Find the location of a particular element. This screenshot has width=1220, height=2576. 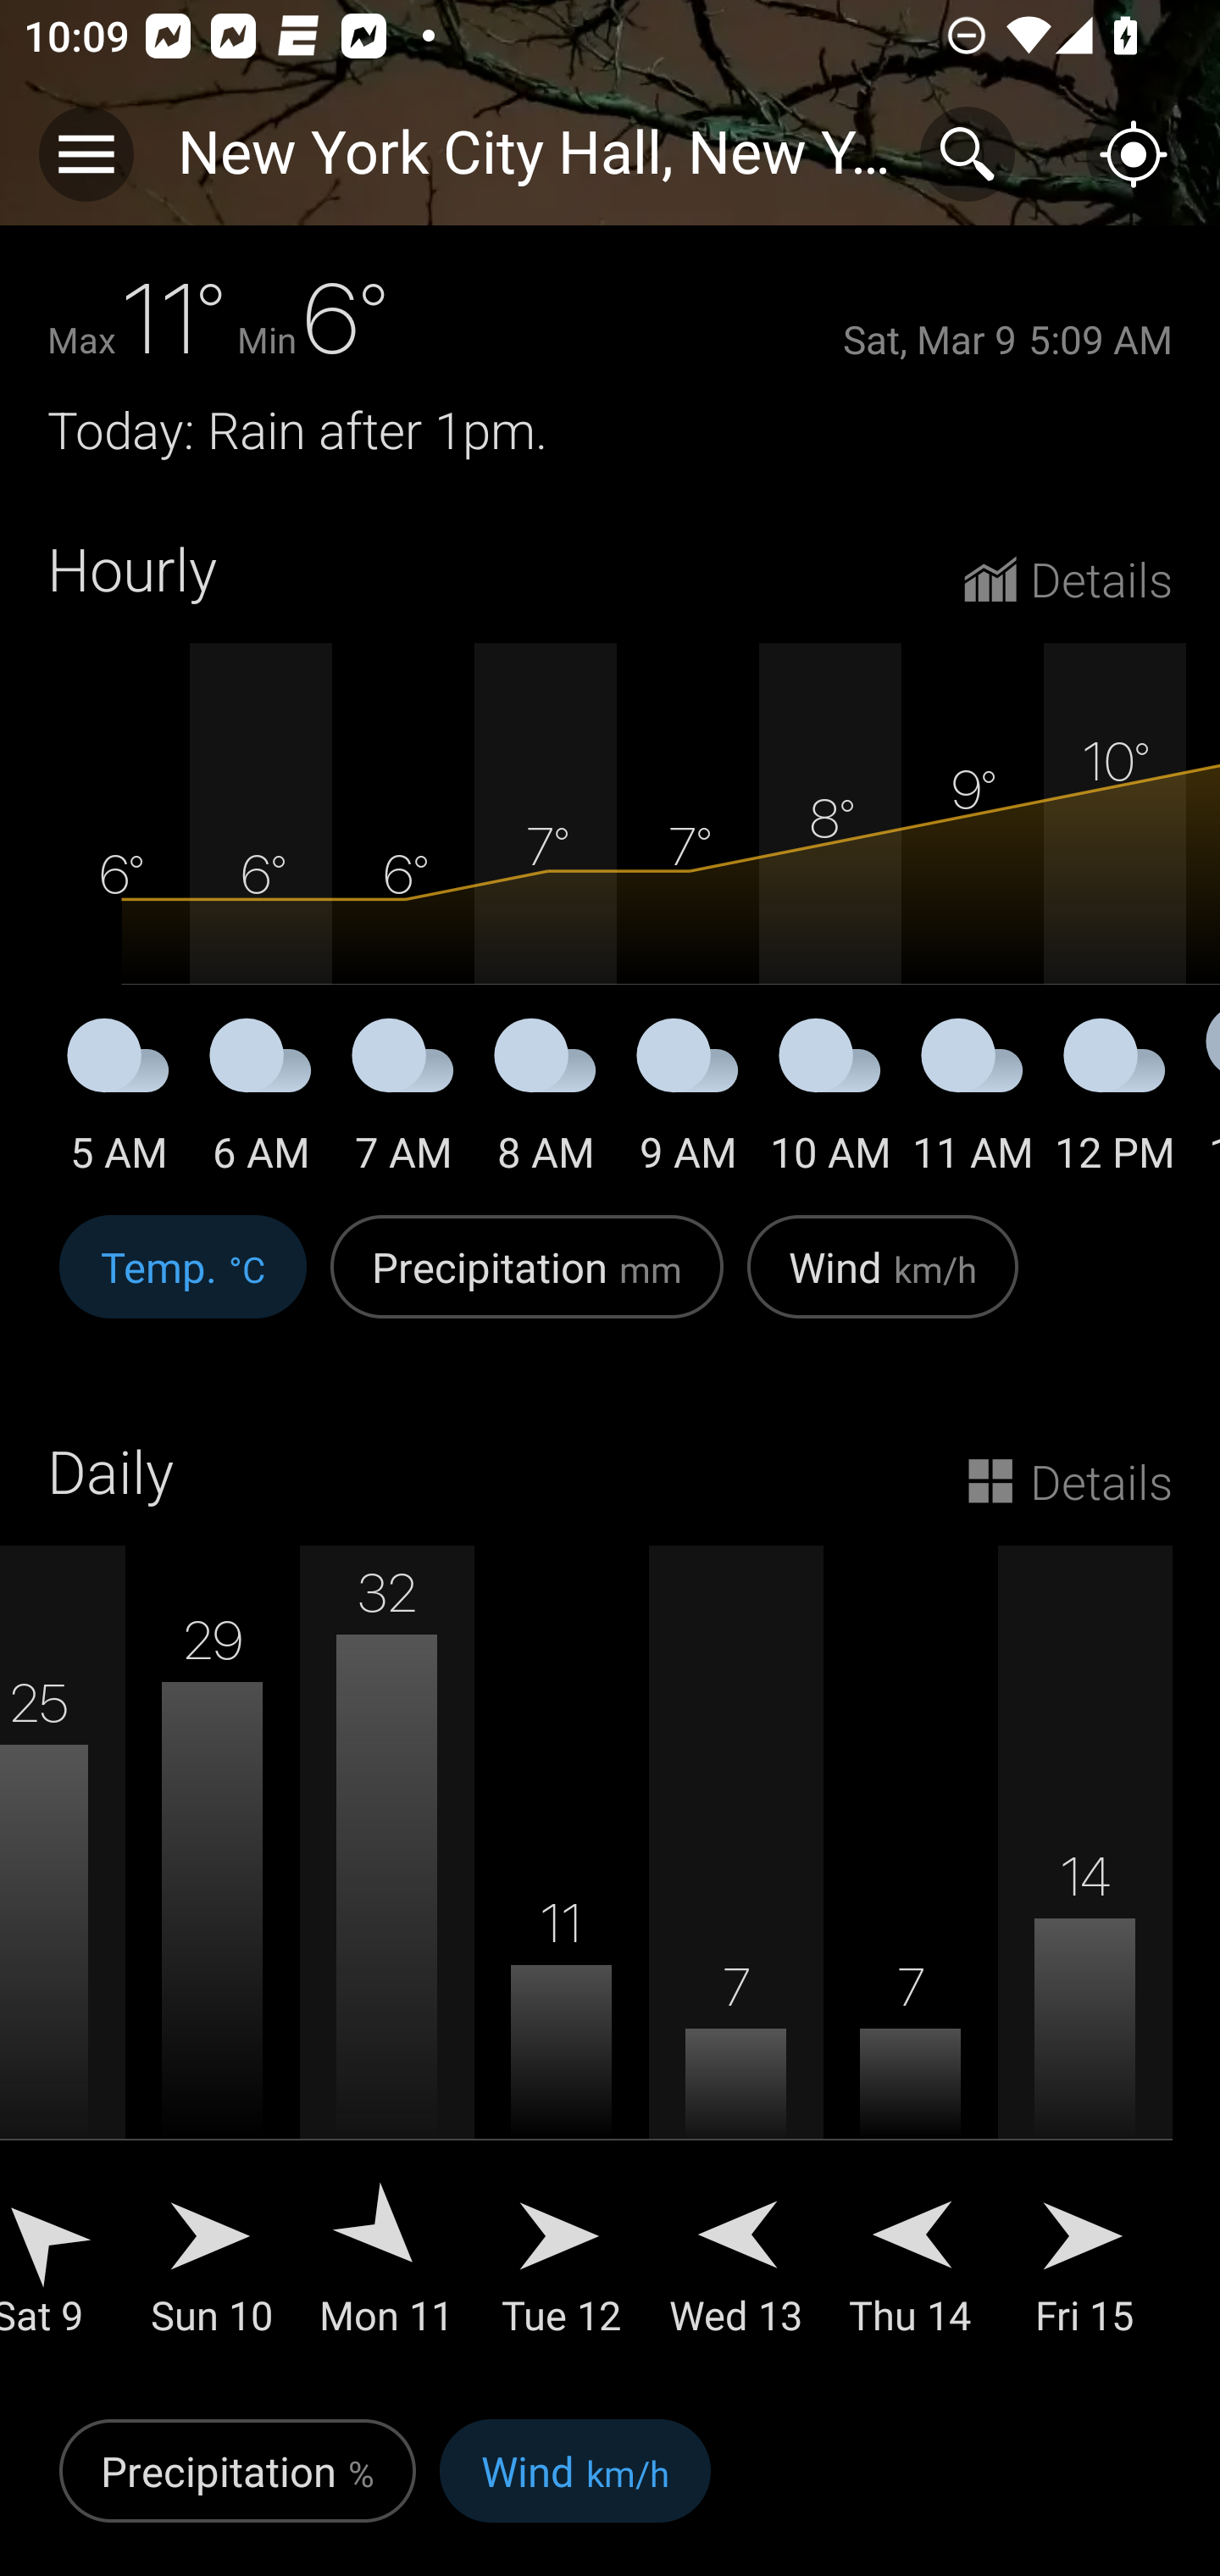

5 AM 6 AM 7 AM 8 AM 9 AM 10 AM 11 AM 12 PM 1 PM is located at coordinates (610, 910).